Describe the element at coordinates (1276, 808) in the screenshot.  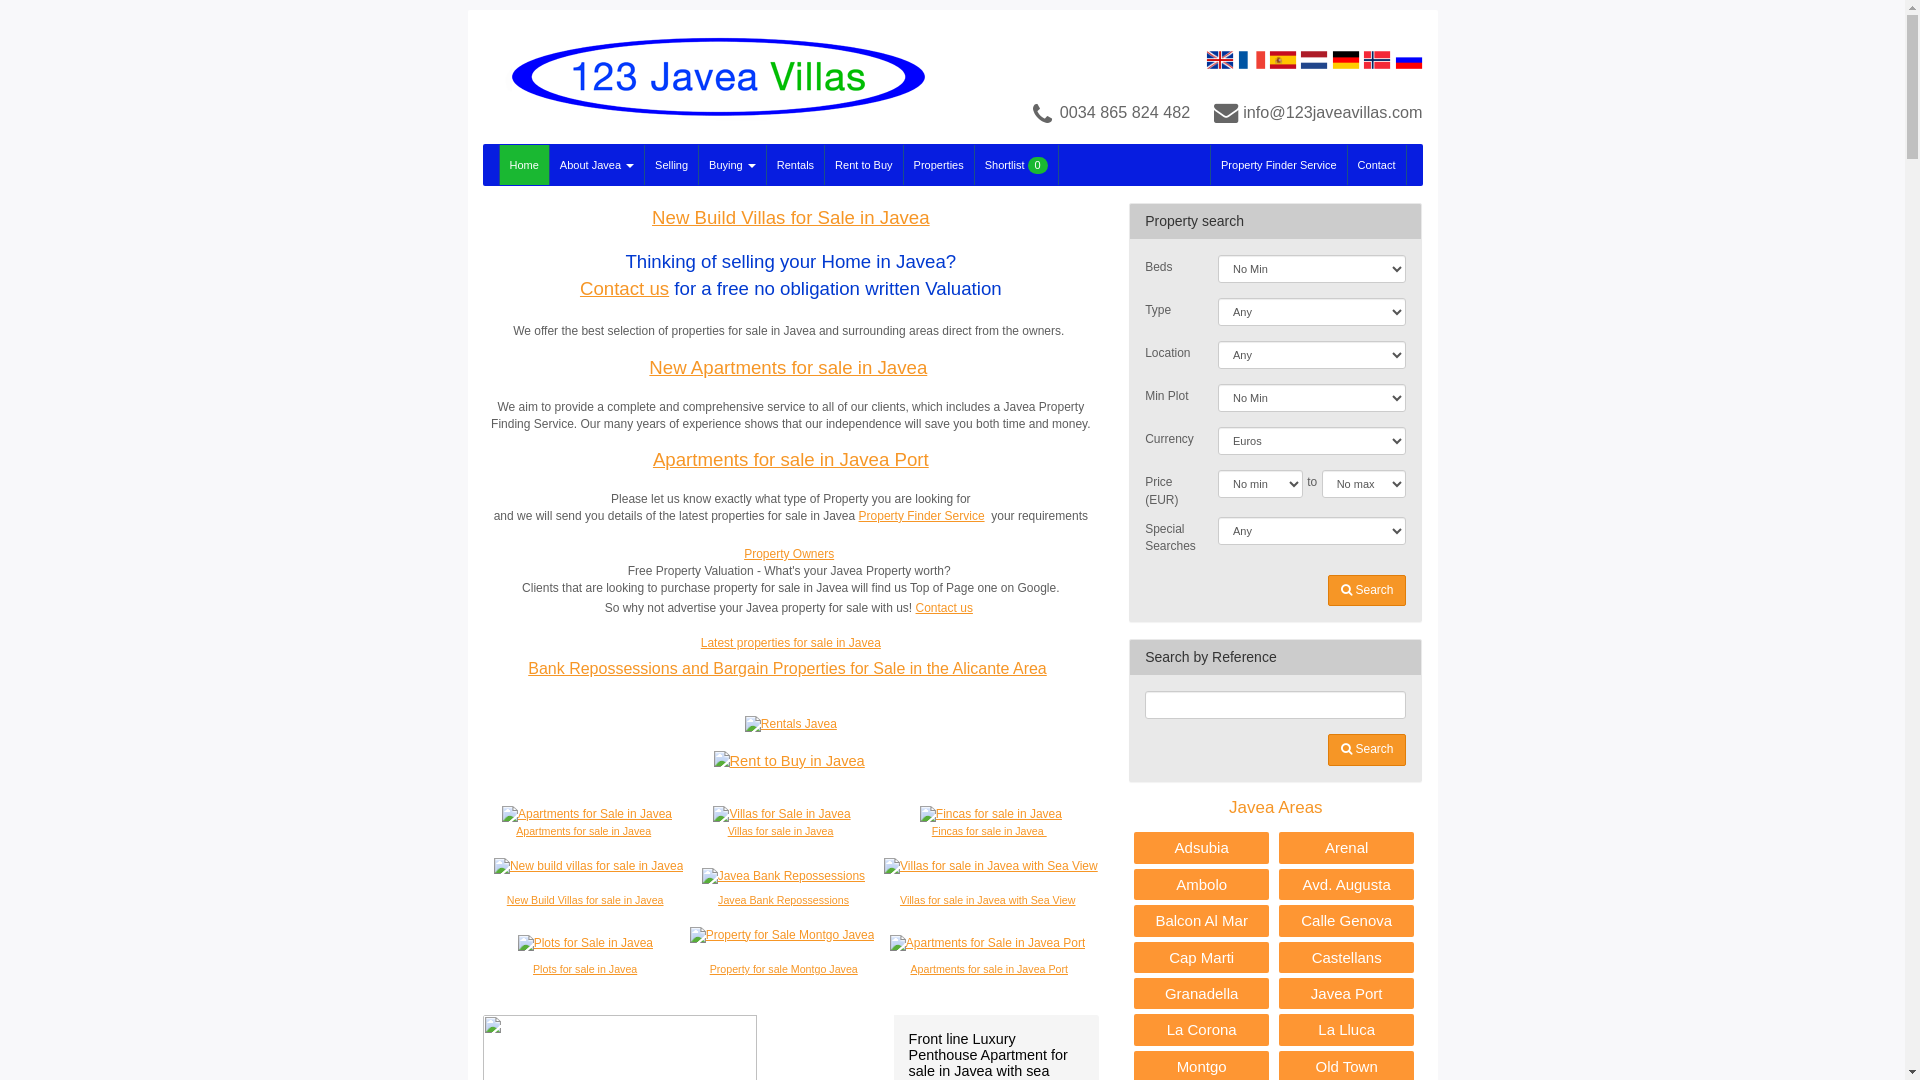
I see `Javea Areas` at that location.